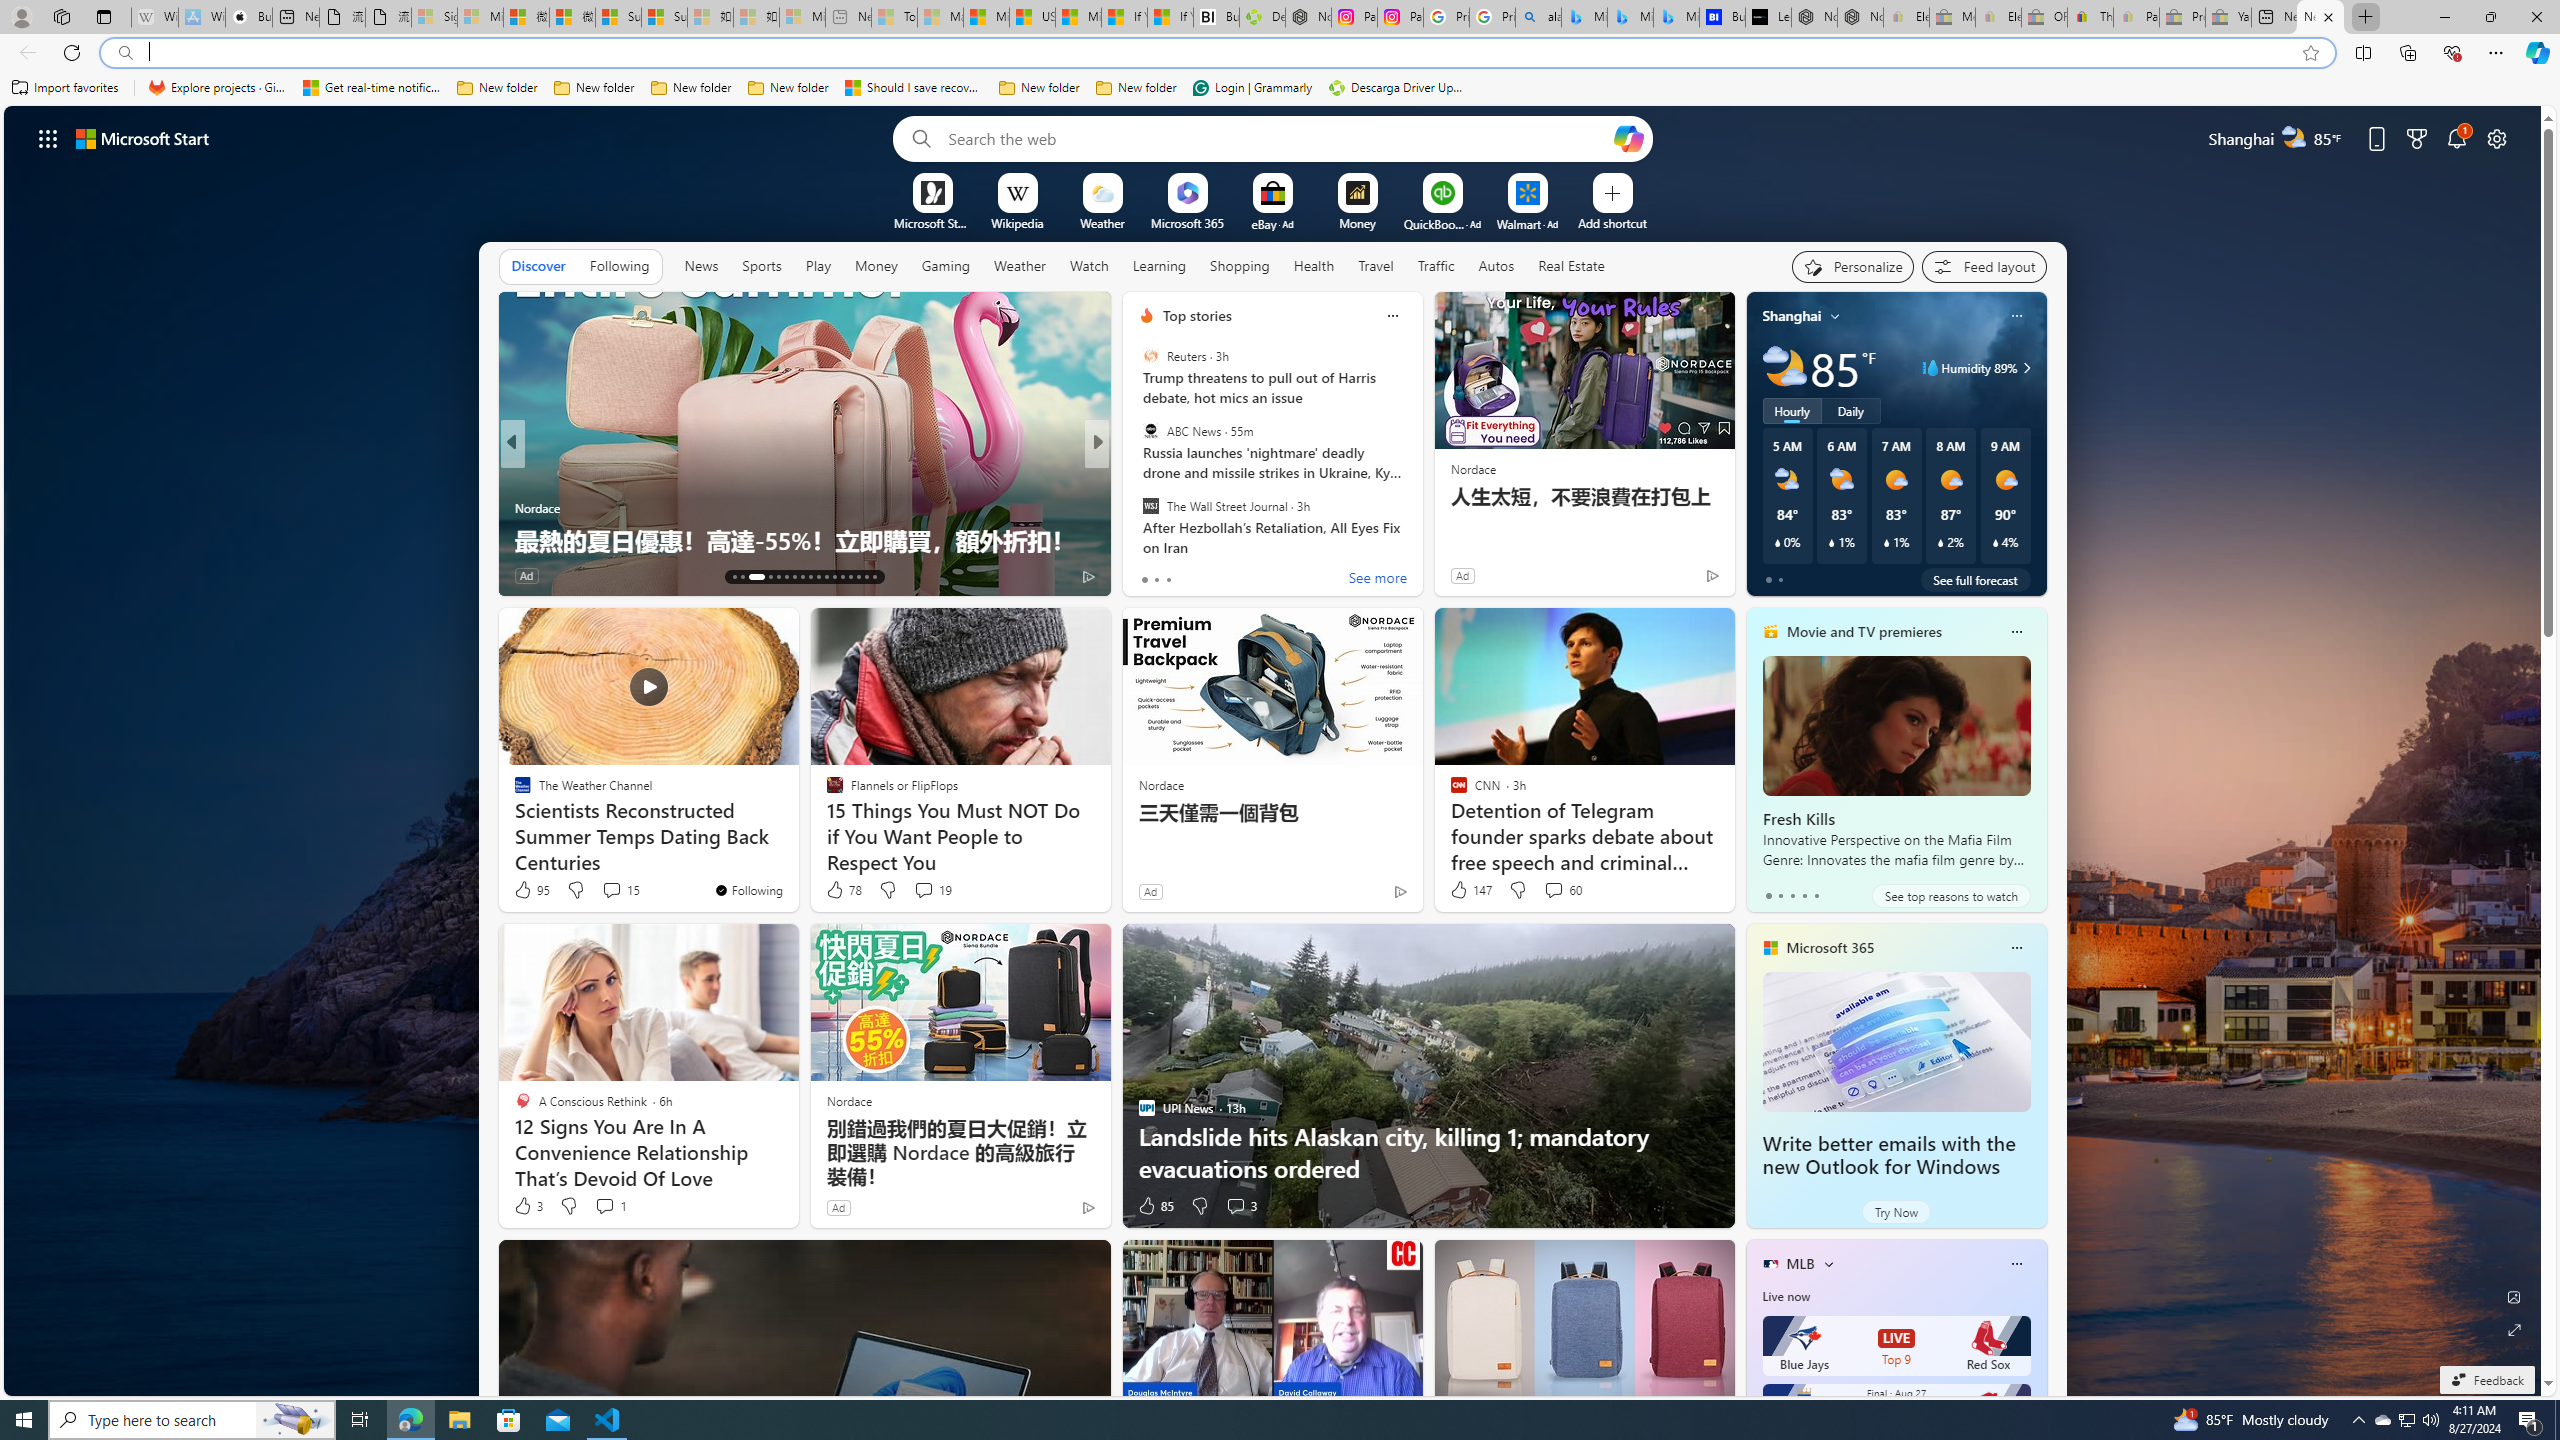 The image size is (2560, 1440). I want to click on Write better emails with the new Outlook for Windows, so click(1889, 1156).